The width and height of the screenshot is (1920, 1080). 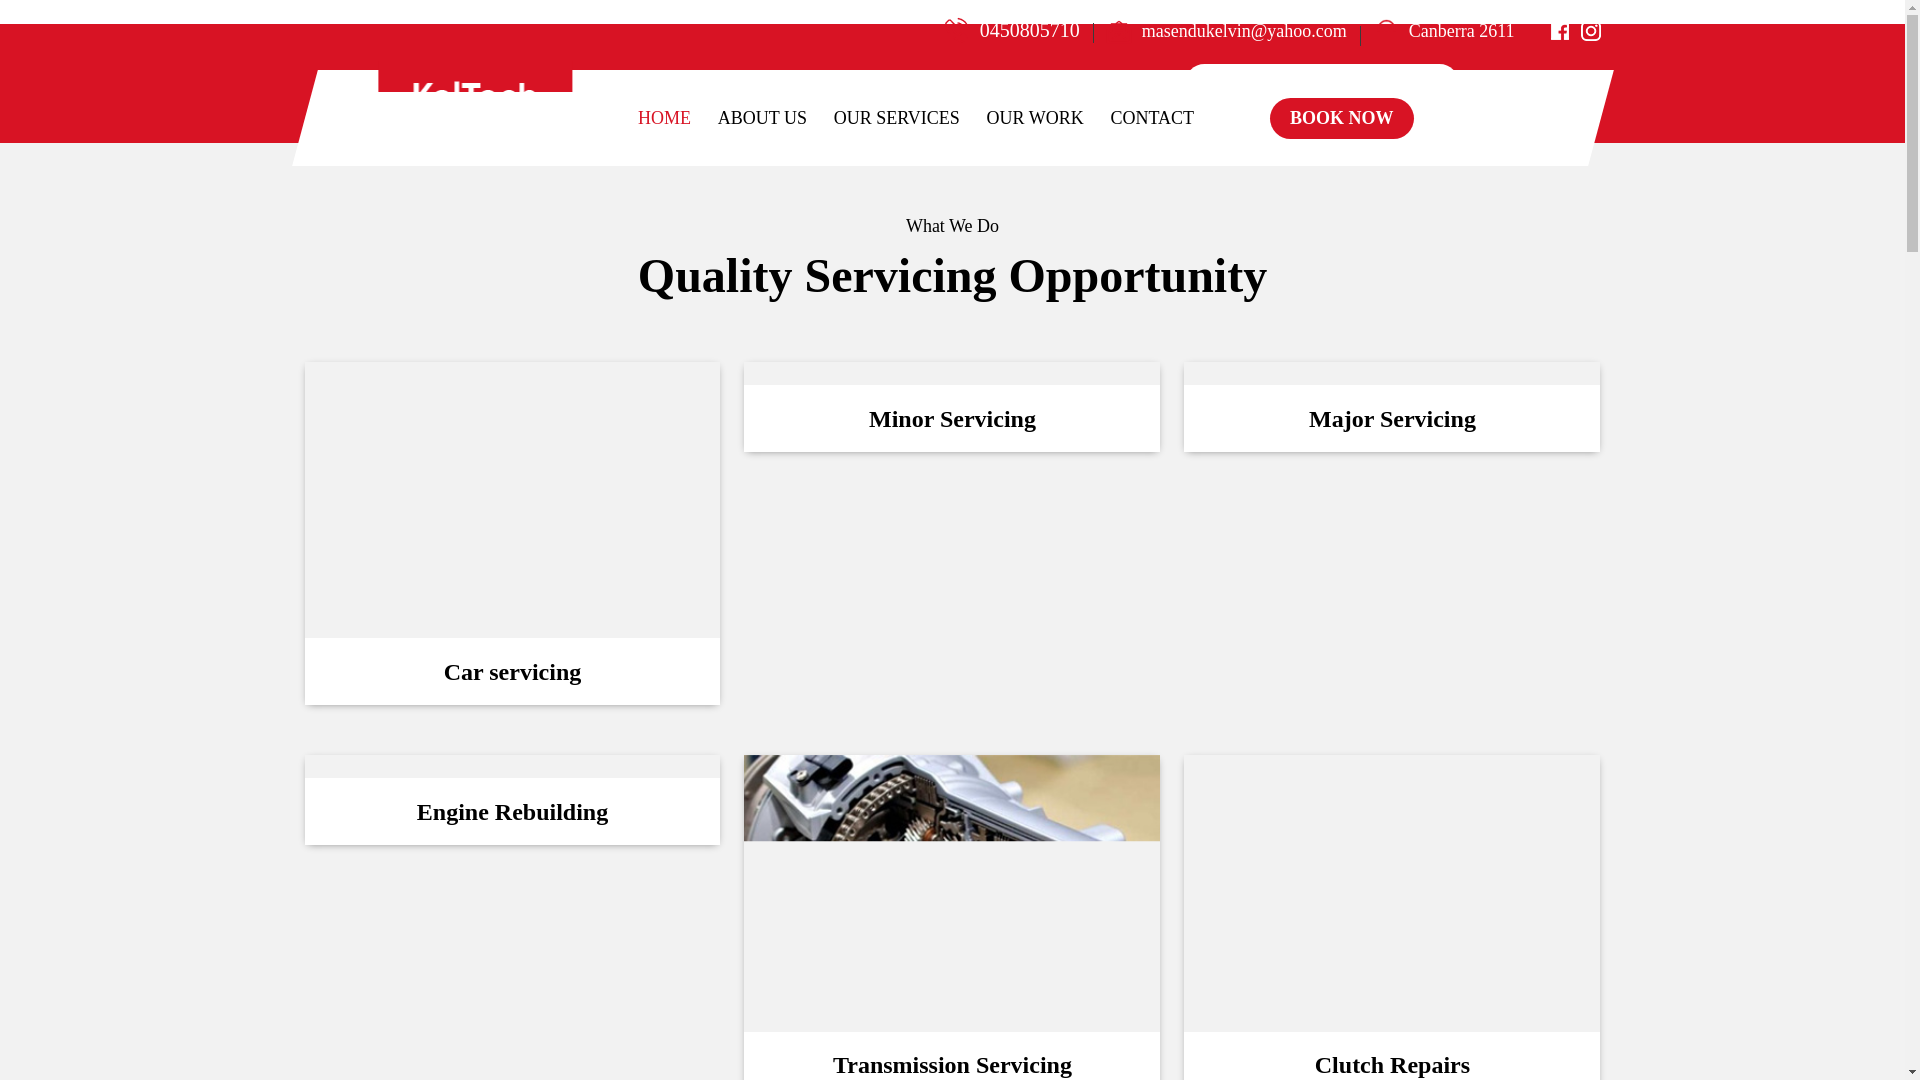 What do you see at coordinates (1034, 118) in the screenshot?
I see `OUR WORK` at bounding box center [1034, 118].